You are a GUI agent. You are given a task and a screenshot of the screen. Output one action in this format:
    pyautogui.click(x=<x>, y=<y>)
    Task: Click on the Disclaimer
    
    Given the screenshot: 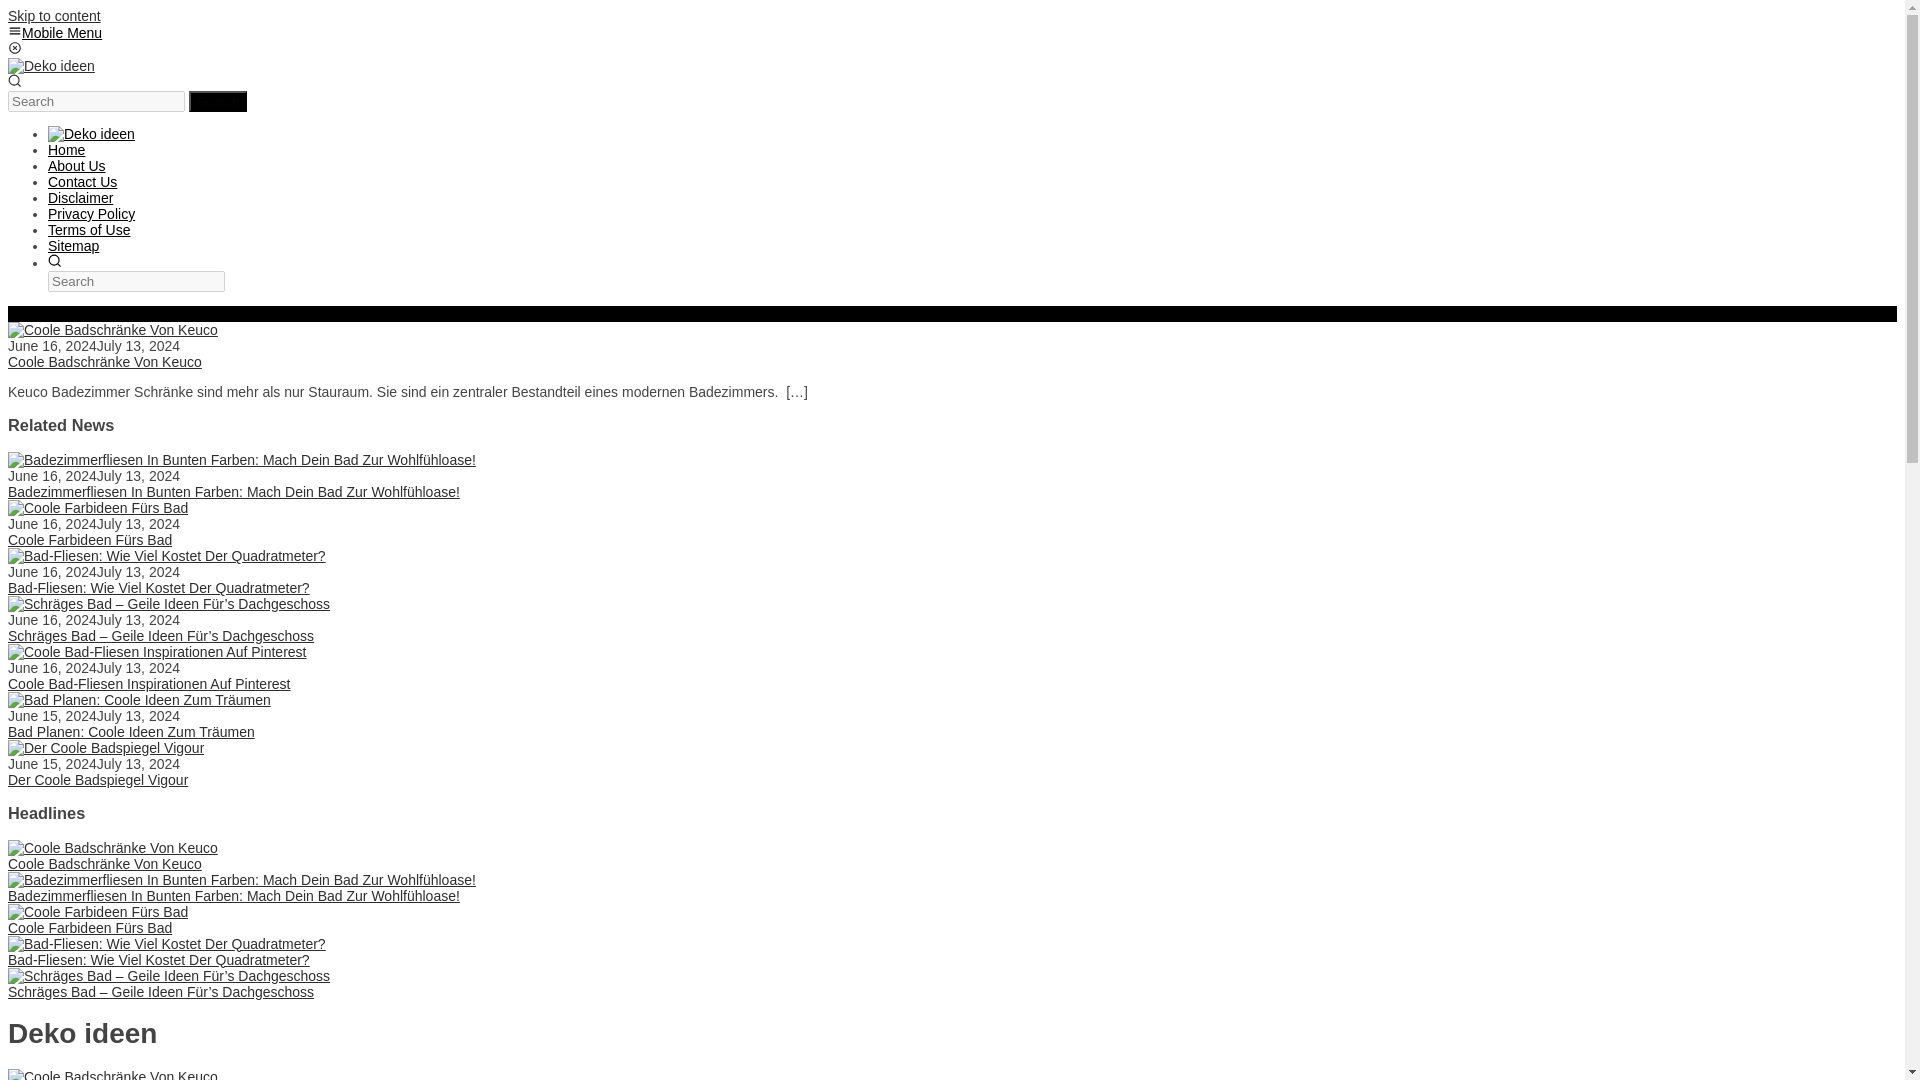 What is the action you would take?
    pyautogui.click(x=80, y=198)
    